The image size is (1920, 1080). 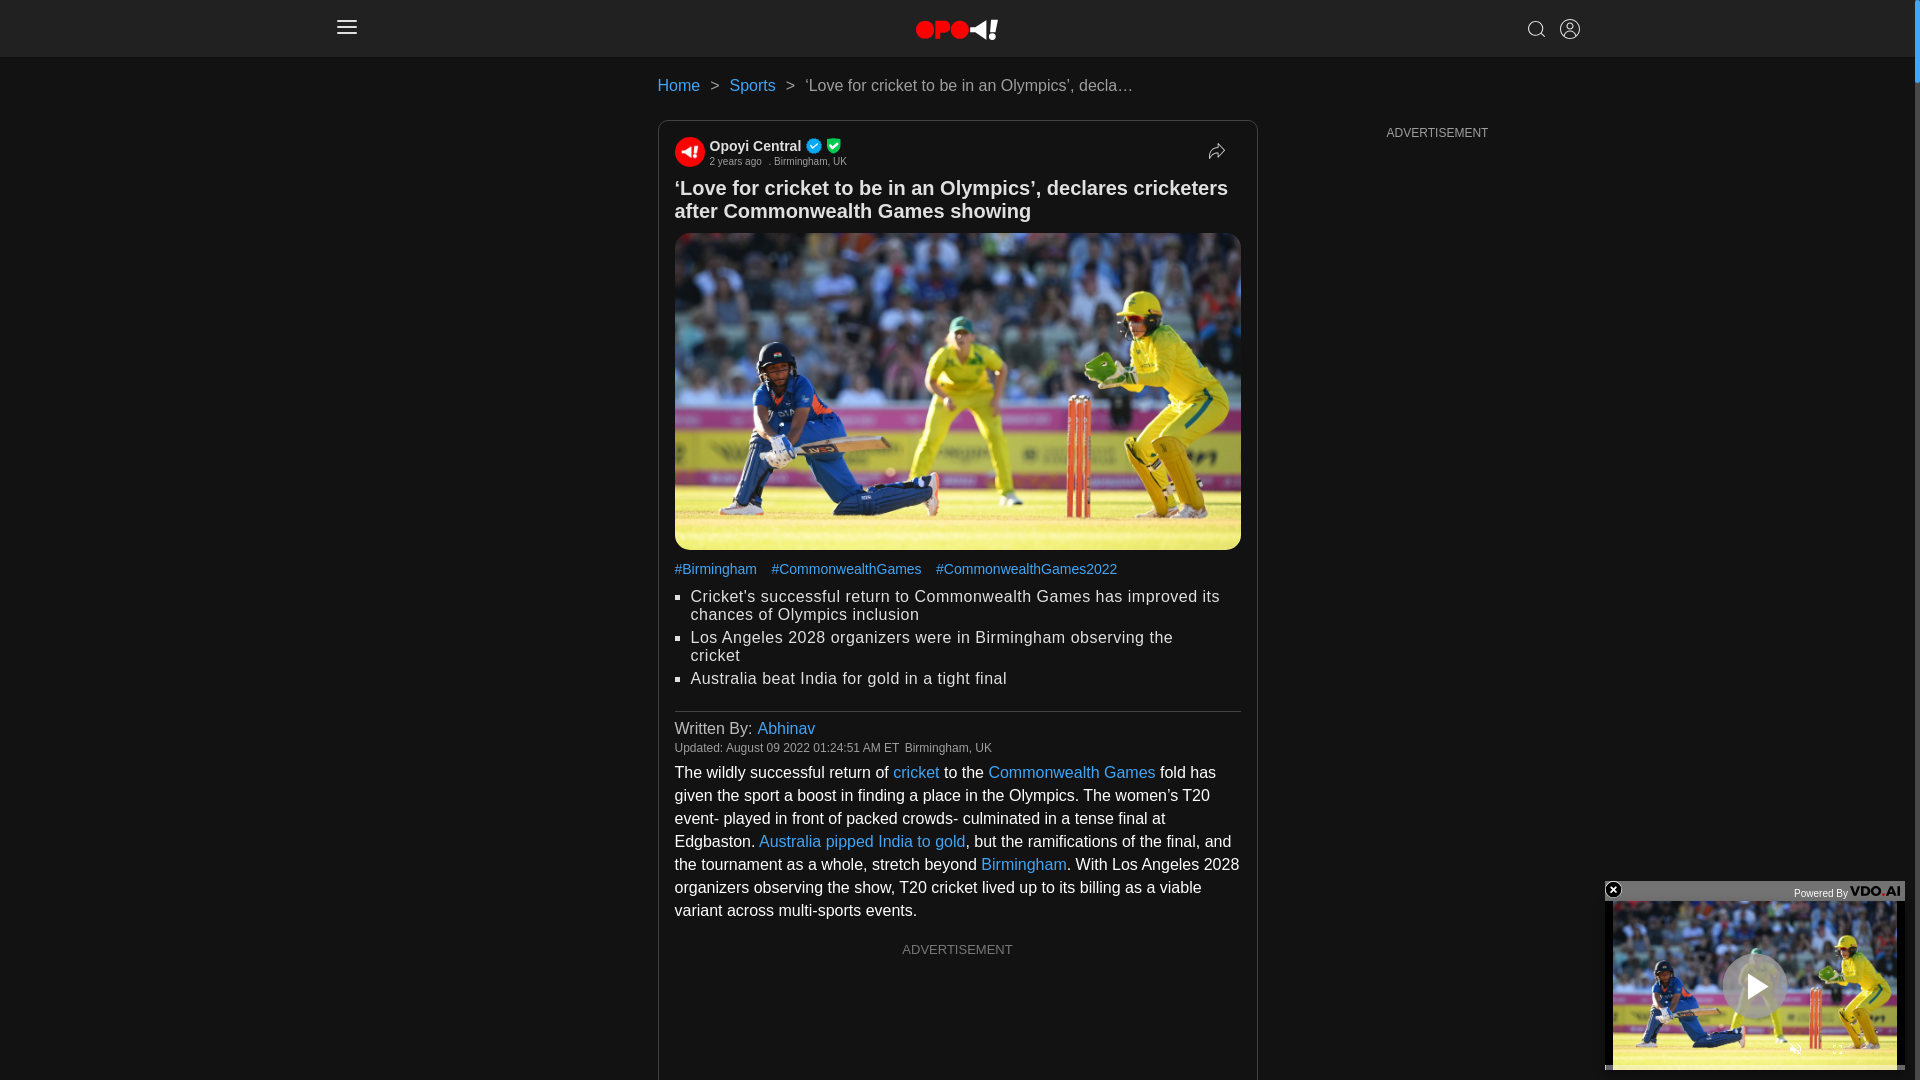 What do you see at coordinates (688, 152) in the screenshot?
I see ` Opoyi Central` at bounding box center [688, 152].